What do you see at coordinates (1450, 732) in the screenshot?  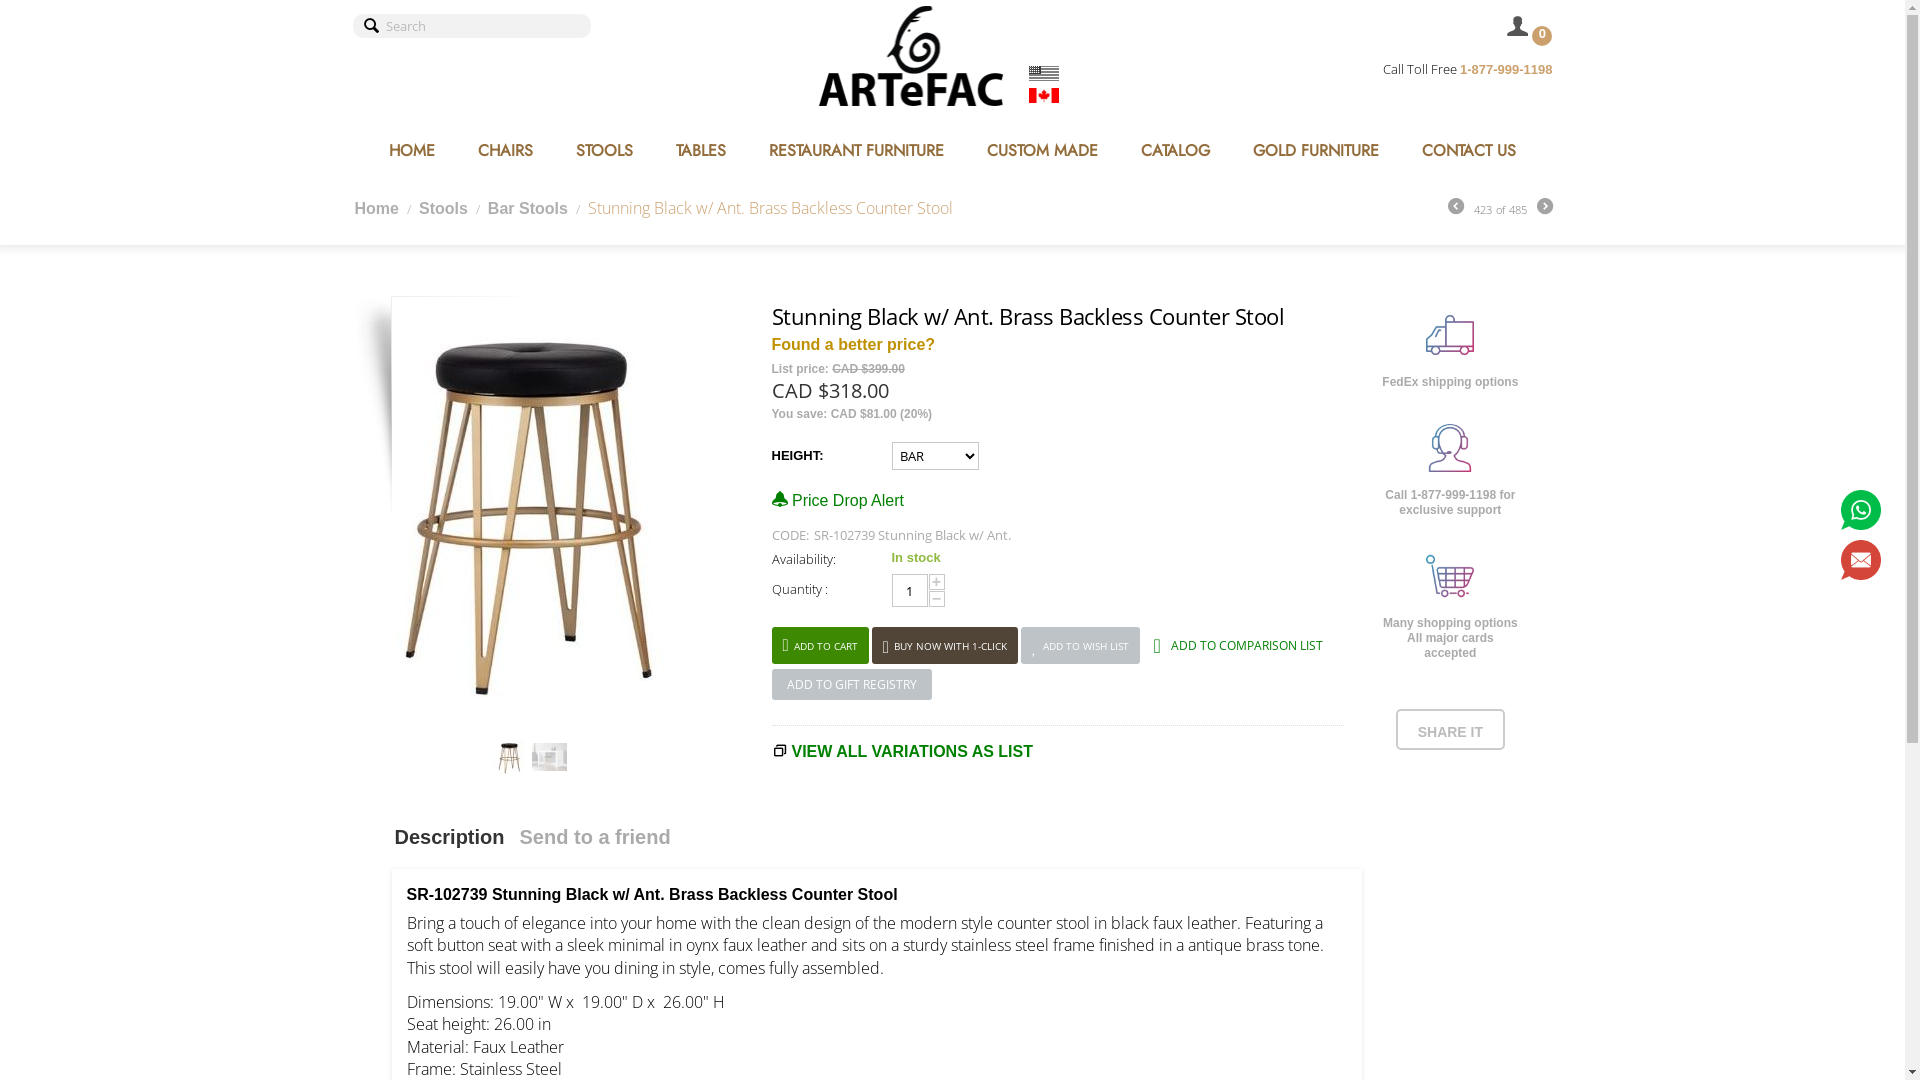 I see `SHARE IT` at bounding box center [1450, 732].